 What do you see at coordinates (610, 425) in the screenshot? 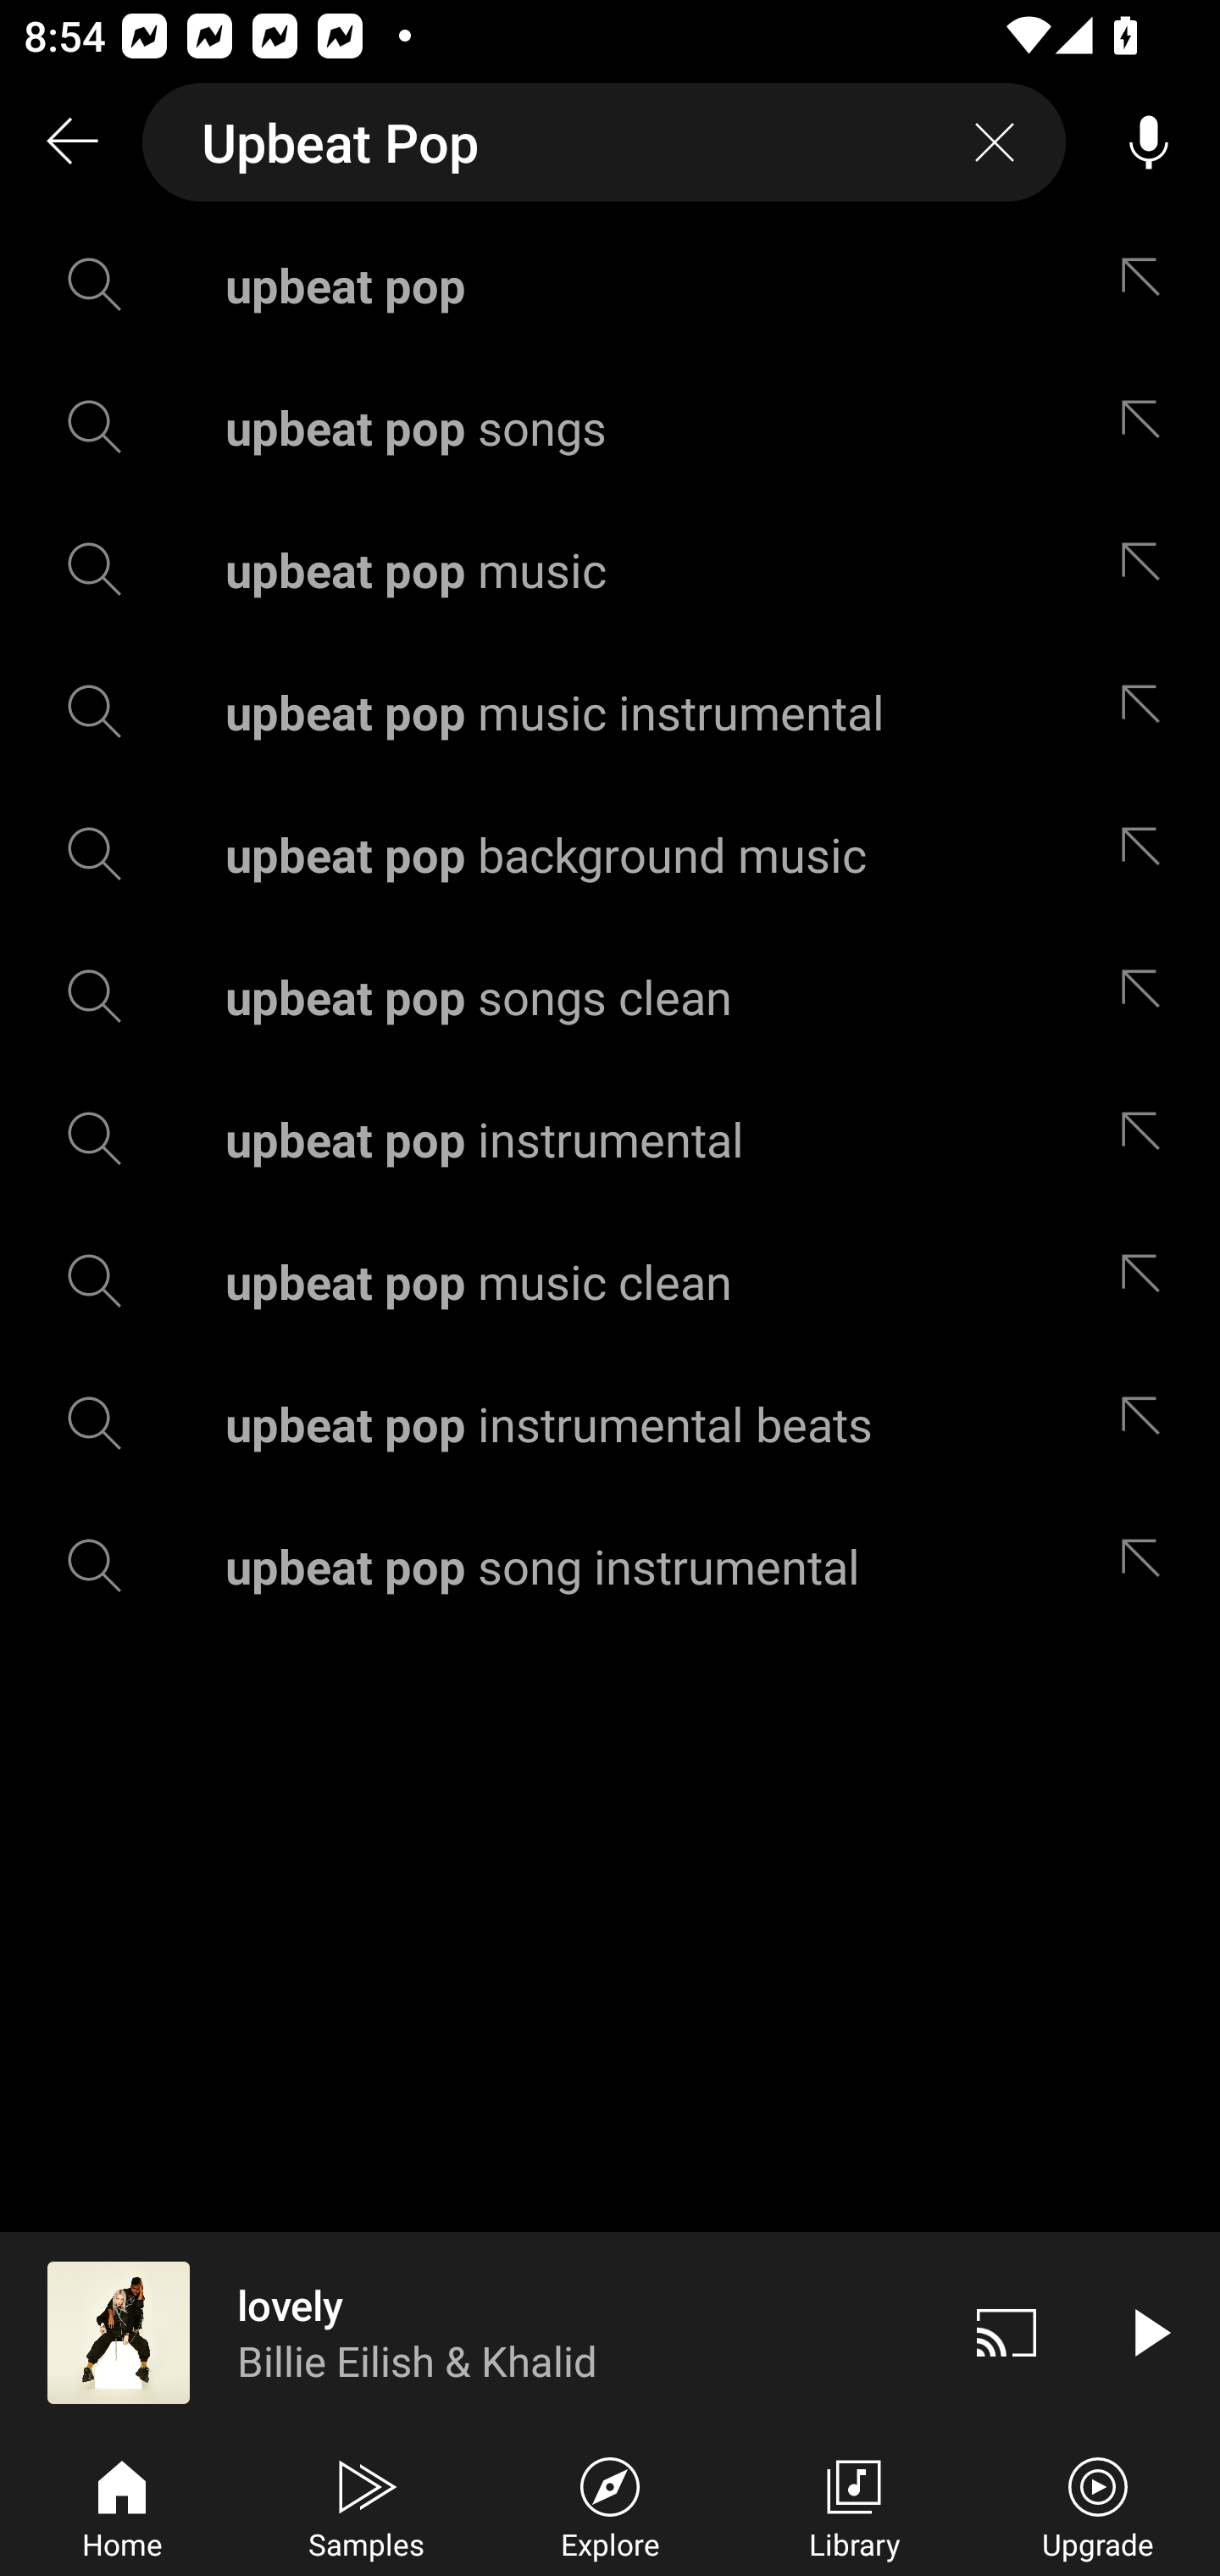
I see `upbeat pop songs Edit suggestion upbeat pop songs` at bounding box center [610, 425].